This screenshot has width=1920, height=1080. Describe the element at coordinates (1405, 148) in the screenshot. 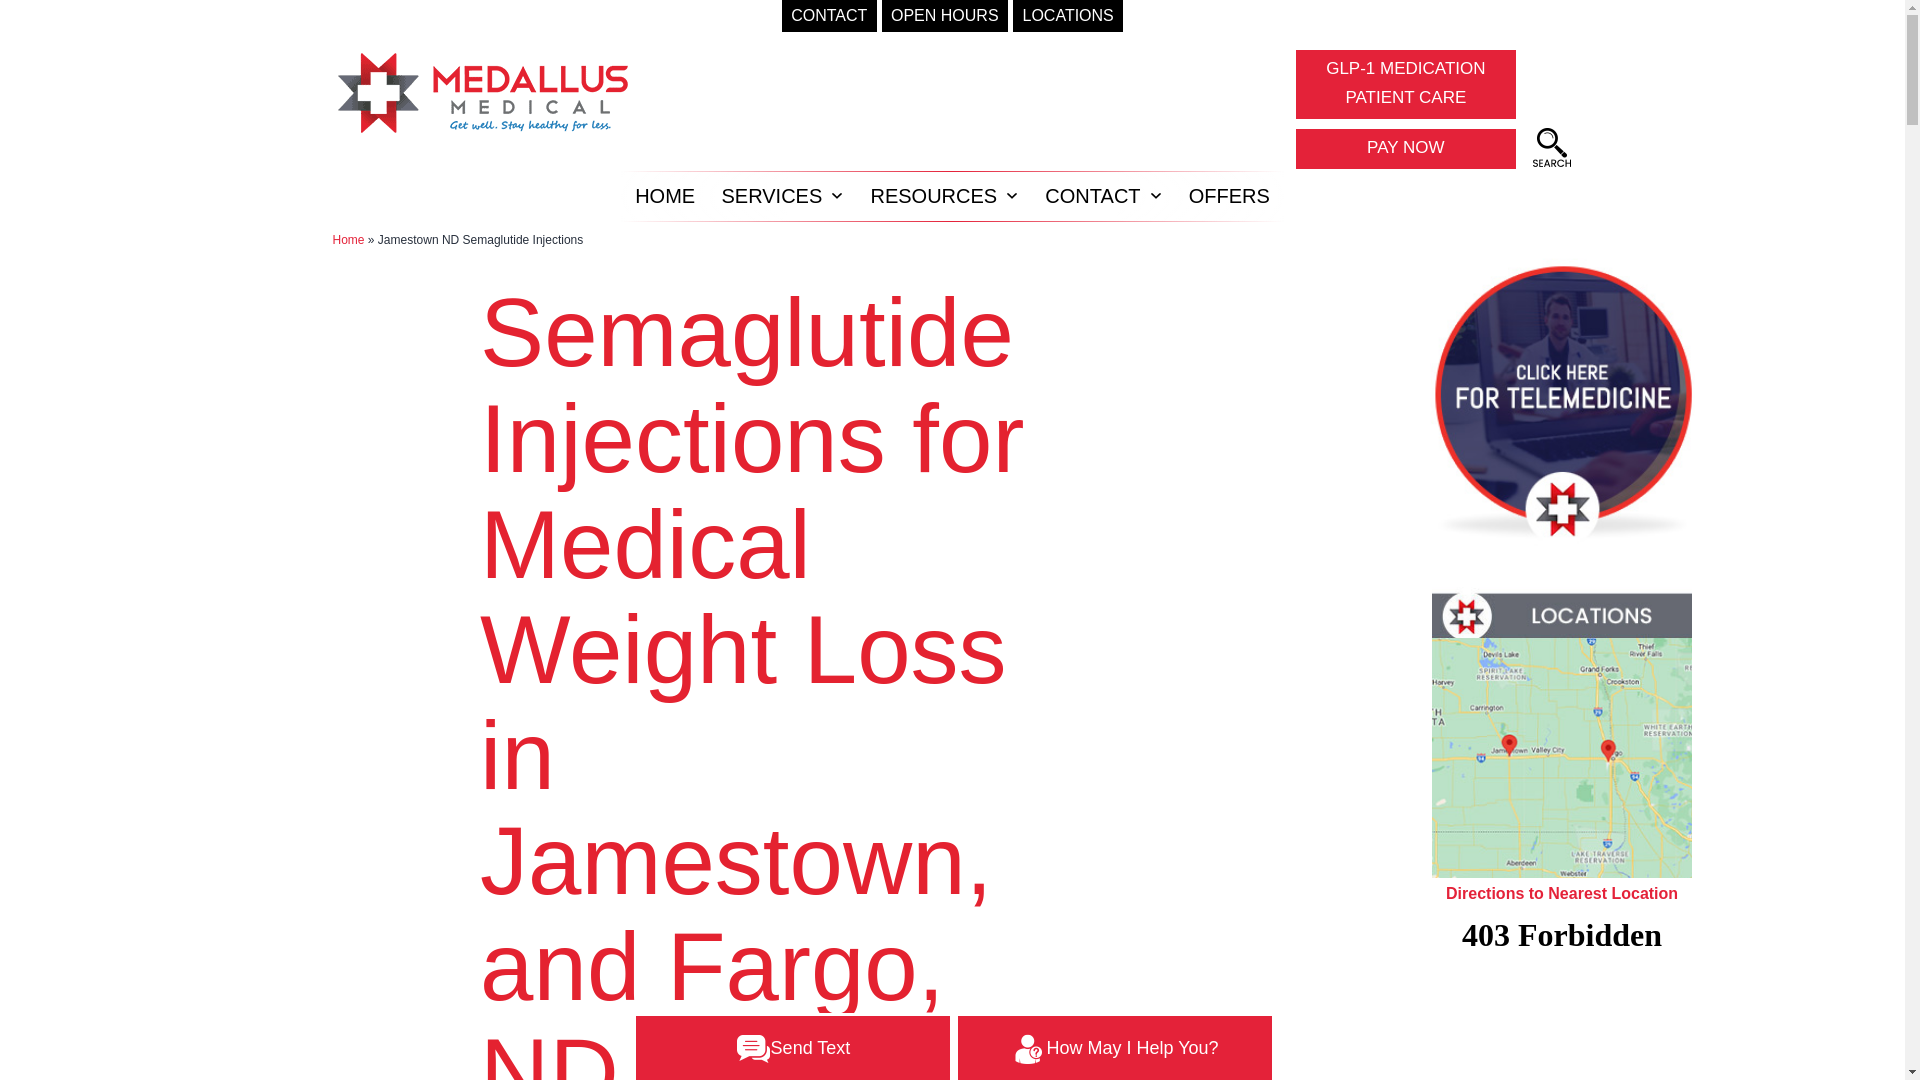

I see `PAY NOW` at that location.